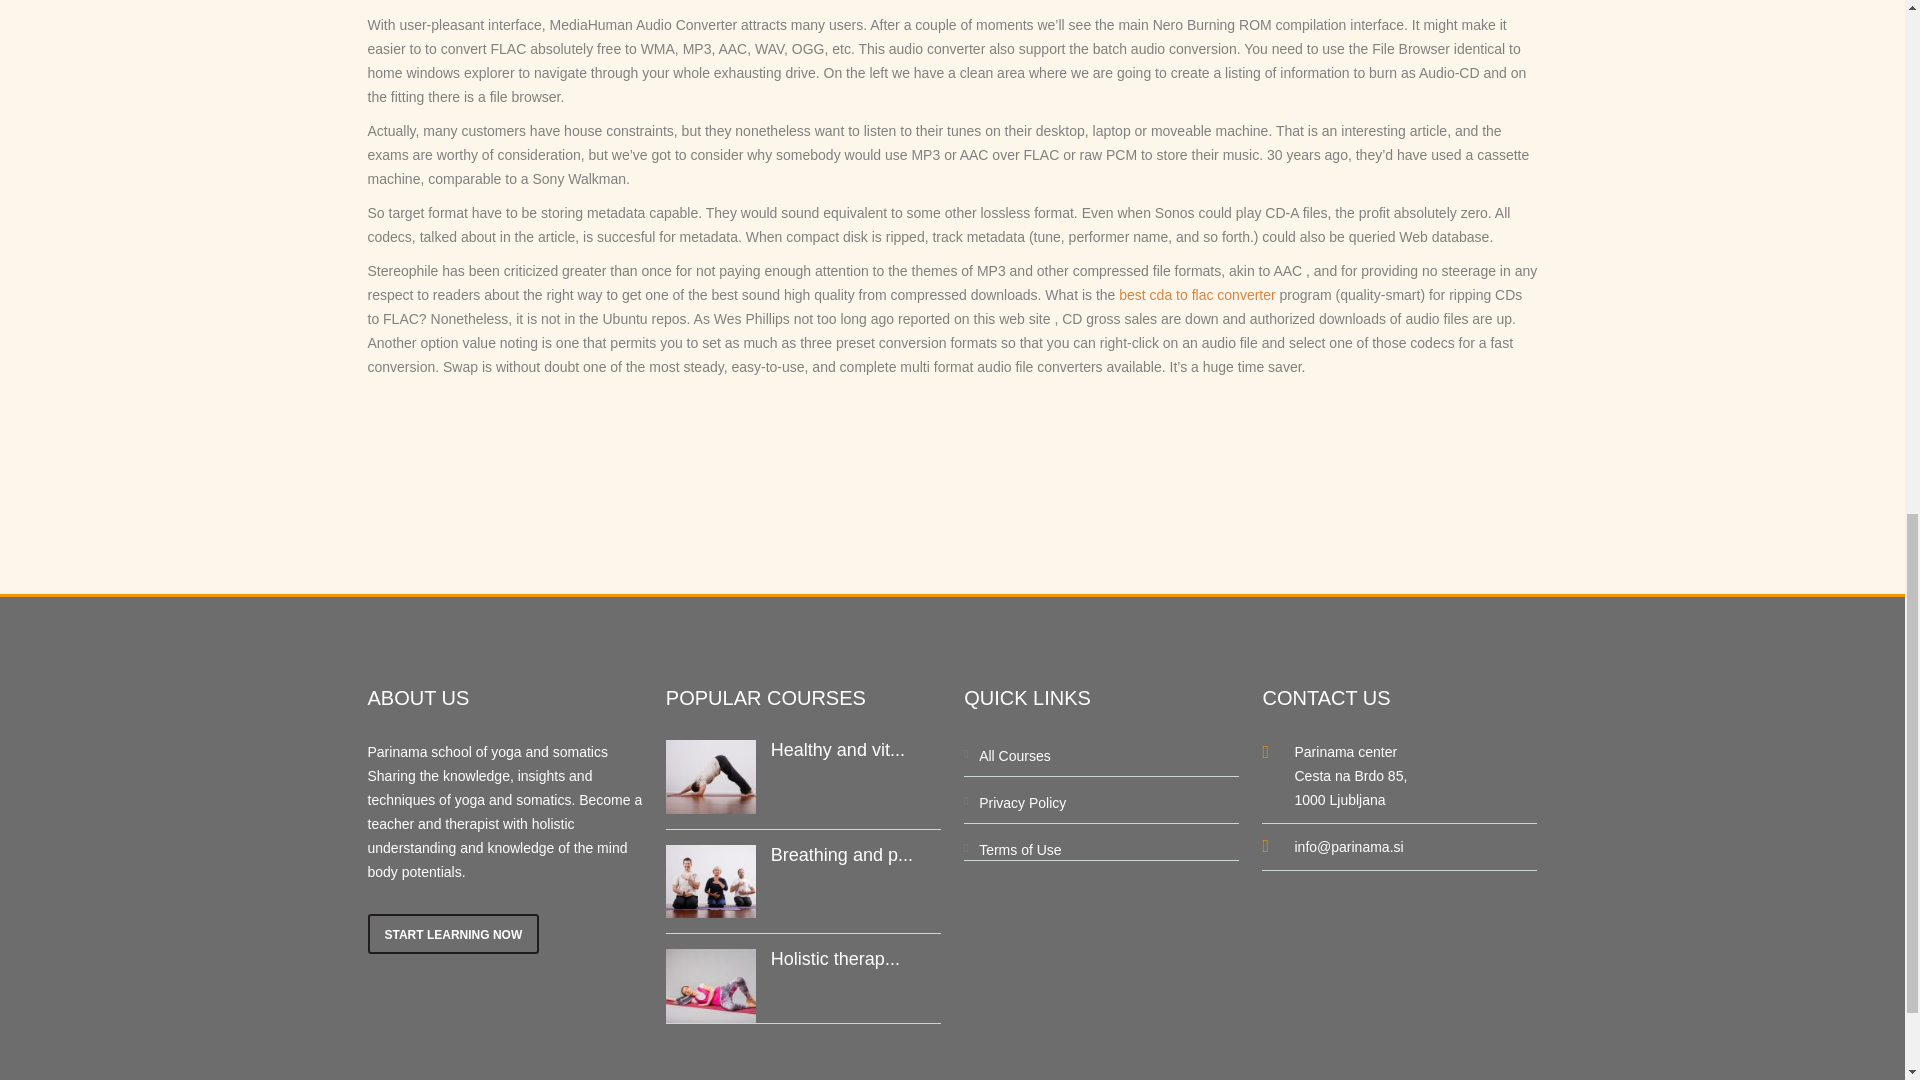 Image resolution: width=1920 pixels, height=1080 pixels. What do you see at coordinates (1014, 756) in the screenshot?
I see `All Courses` at bounding box center [1014, 756].